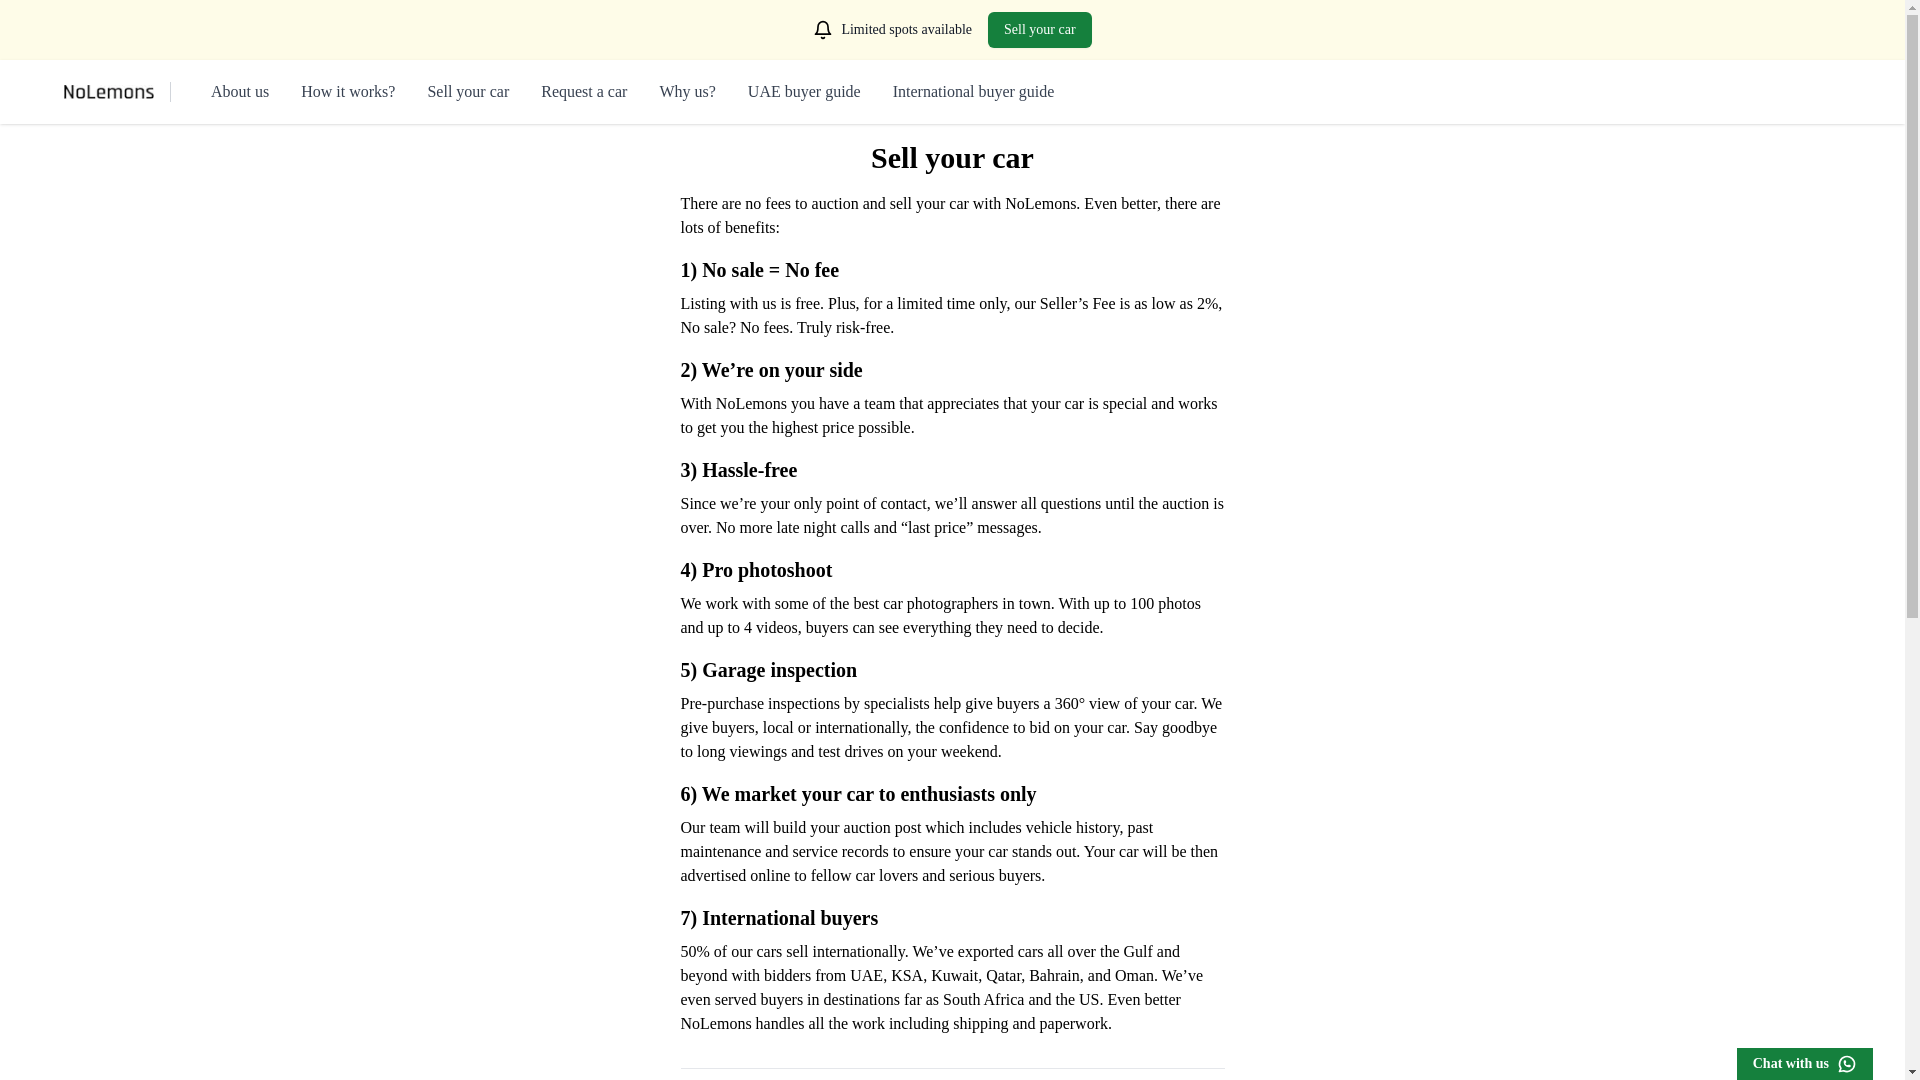 This screenshot has height=1080, width=1920. What do you see at coordinates (240, 92) in the screenshot?
I see `About us` at bounding box center [240, 92].